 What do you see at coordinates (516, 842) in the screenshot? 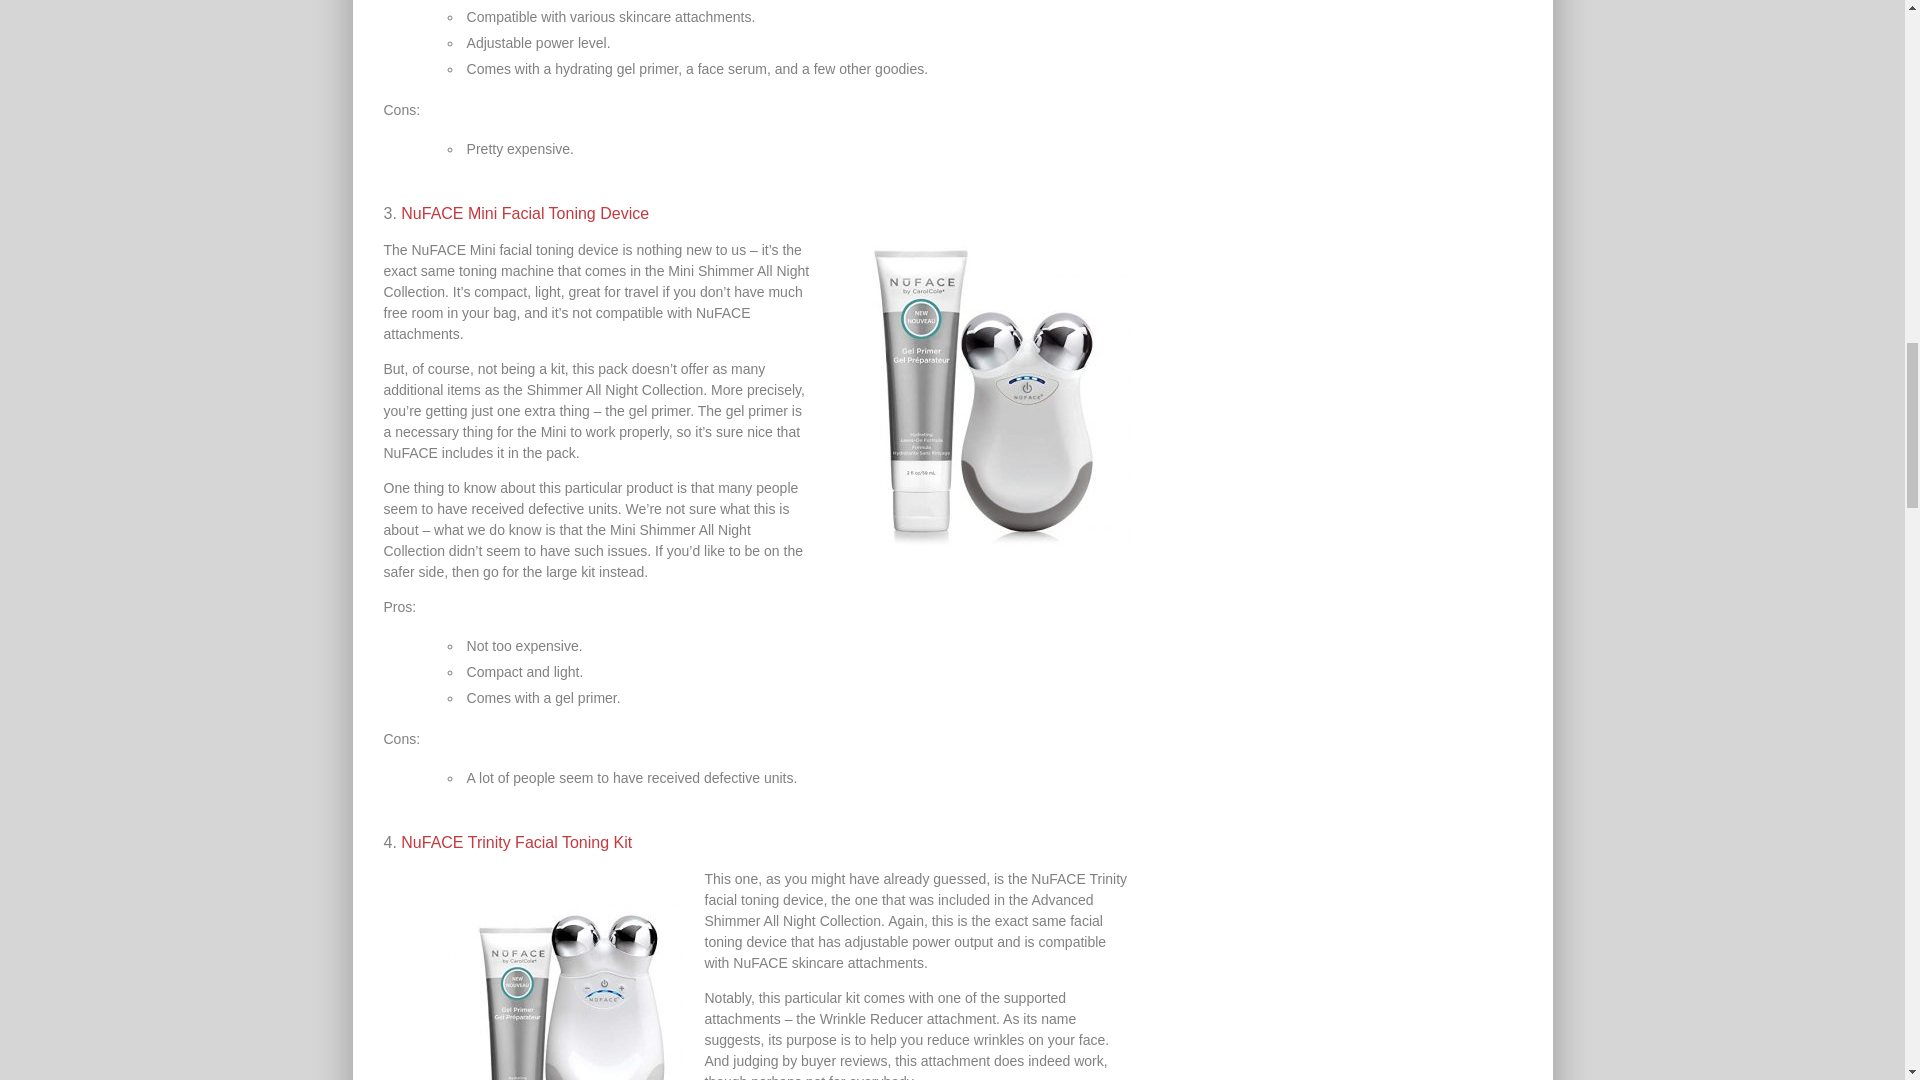
I see `NuFACE Trinity Facial Toning Kit` at bounding box center [516, 842].